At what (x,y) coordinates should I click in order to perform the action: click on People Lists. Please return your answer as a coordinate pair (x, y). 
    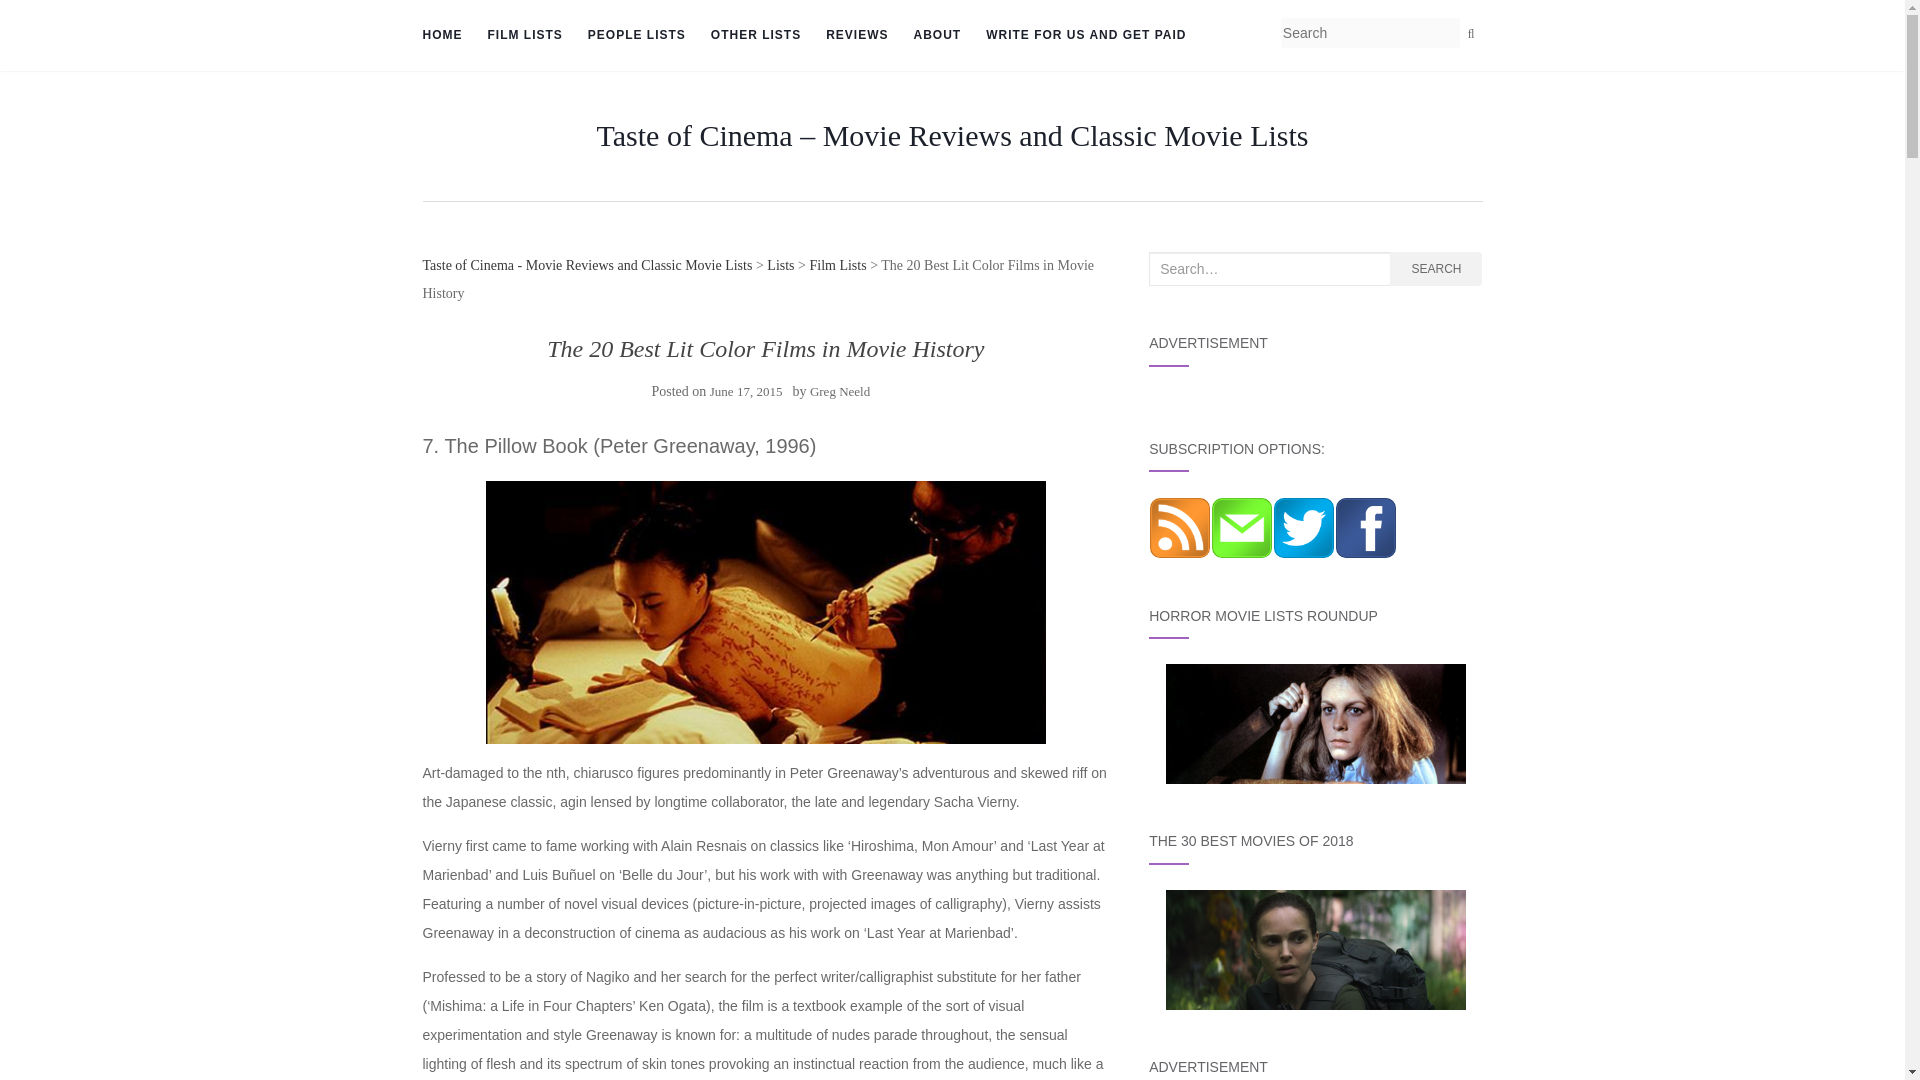
    Looking at the image, I should click on (636, 36).